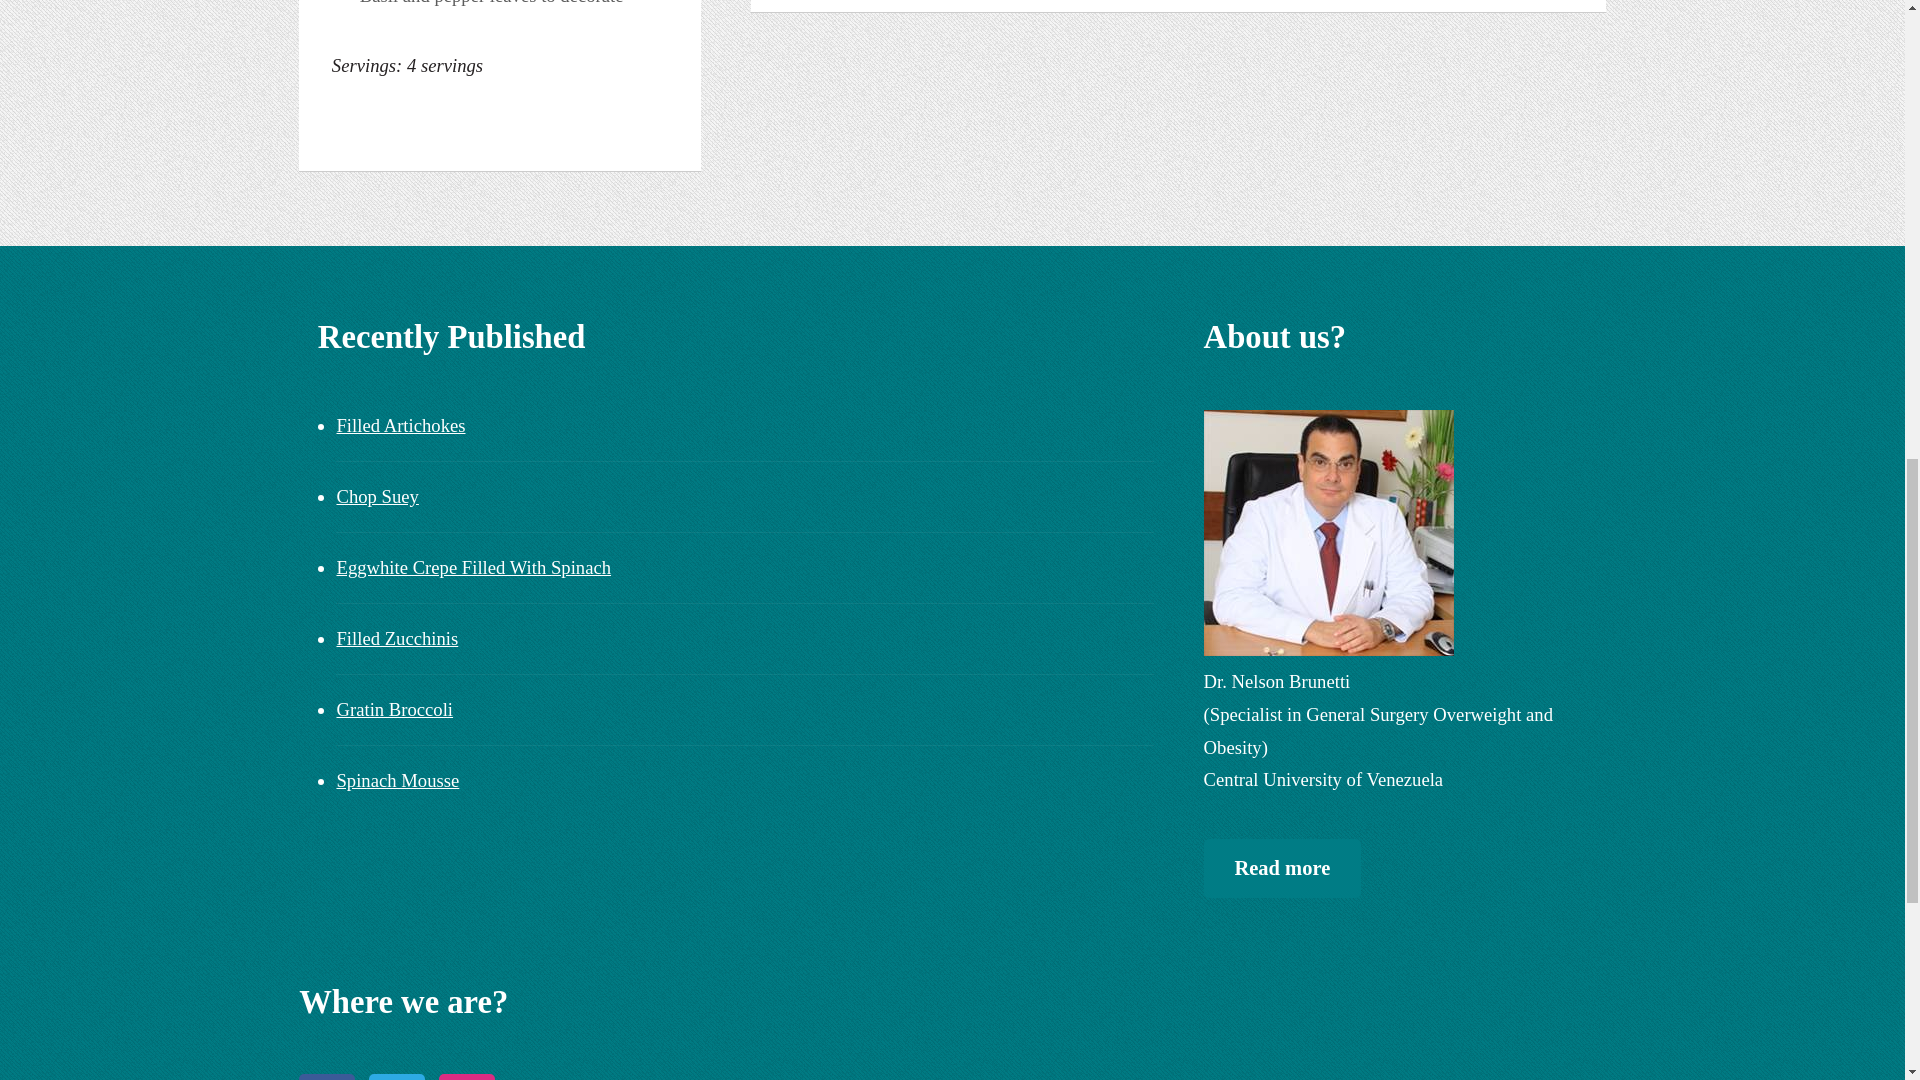 The image size is (1920, 1080). What do you see at coordinates (394, 709) in the screenshot?
I see `Gratin Broccoli` at bounding box center [394, 709].